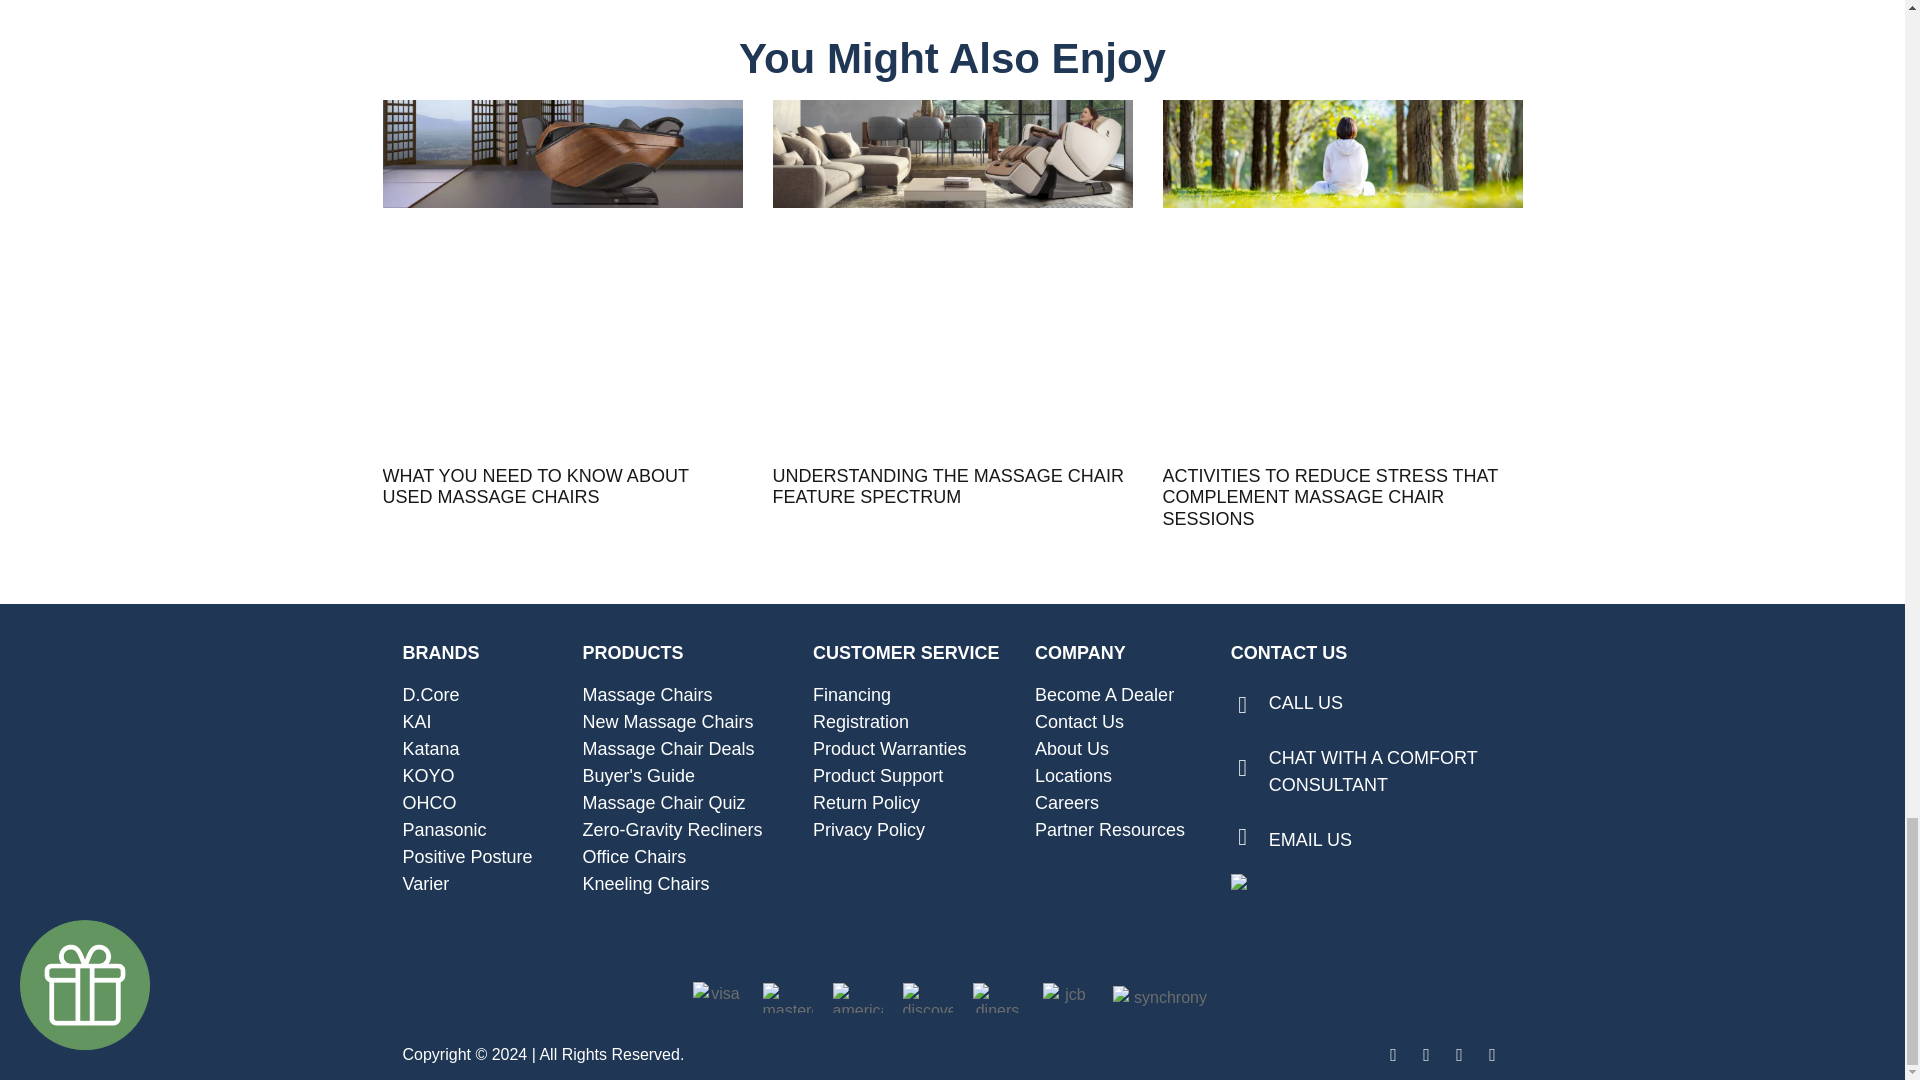 This screenshot has width=1920, height=1080. Describe the element at coordinates (927, 998) in the screenshot. I see `discover2` at that location.